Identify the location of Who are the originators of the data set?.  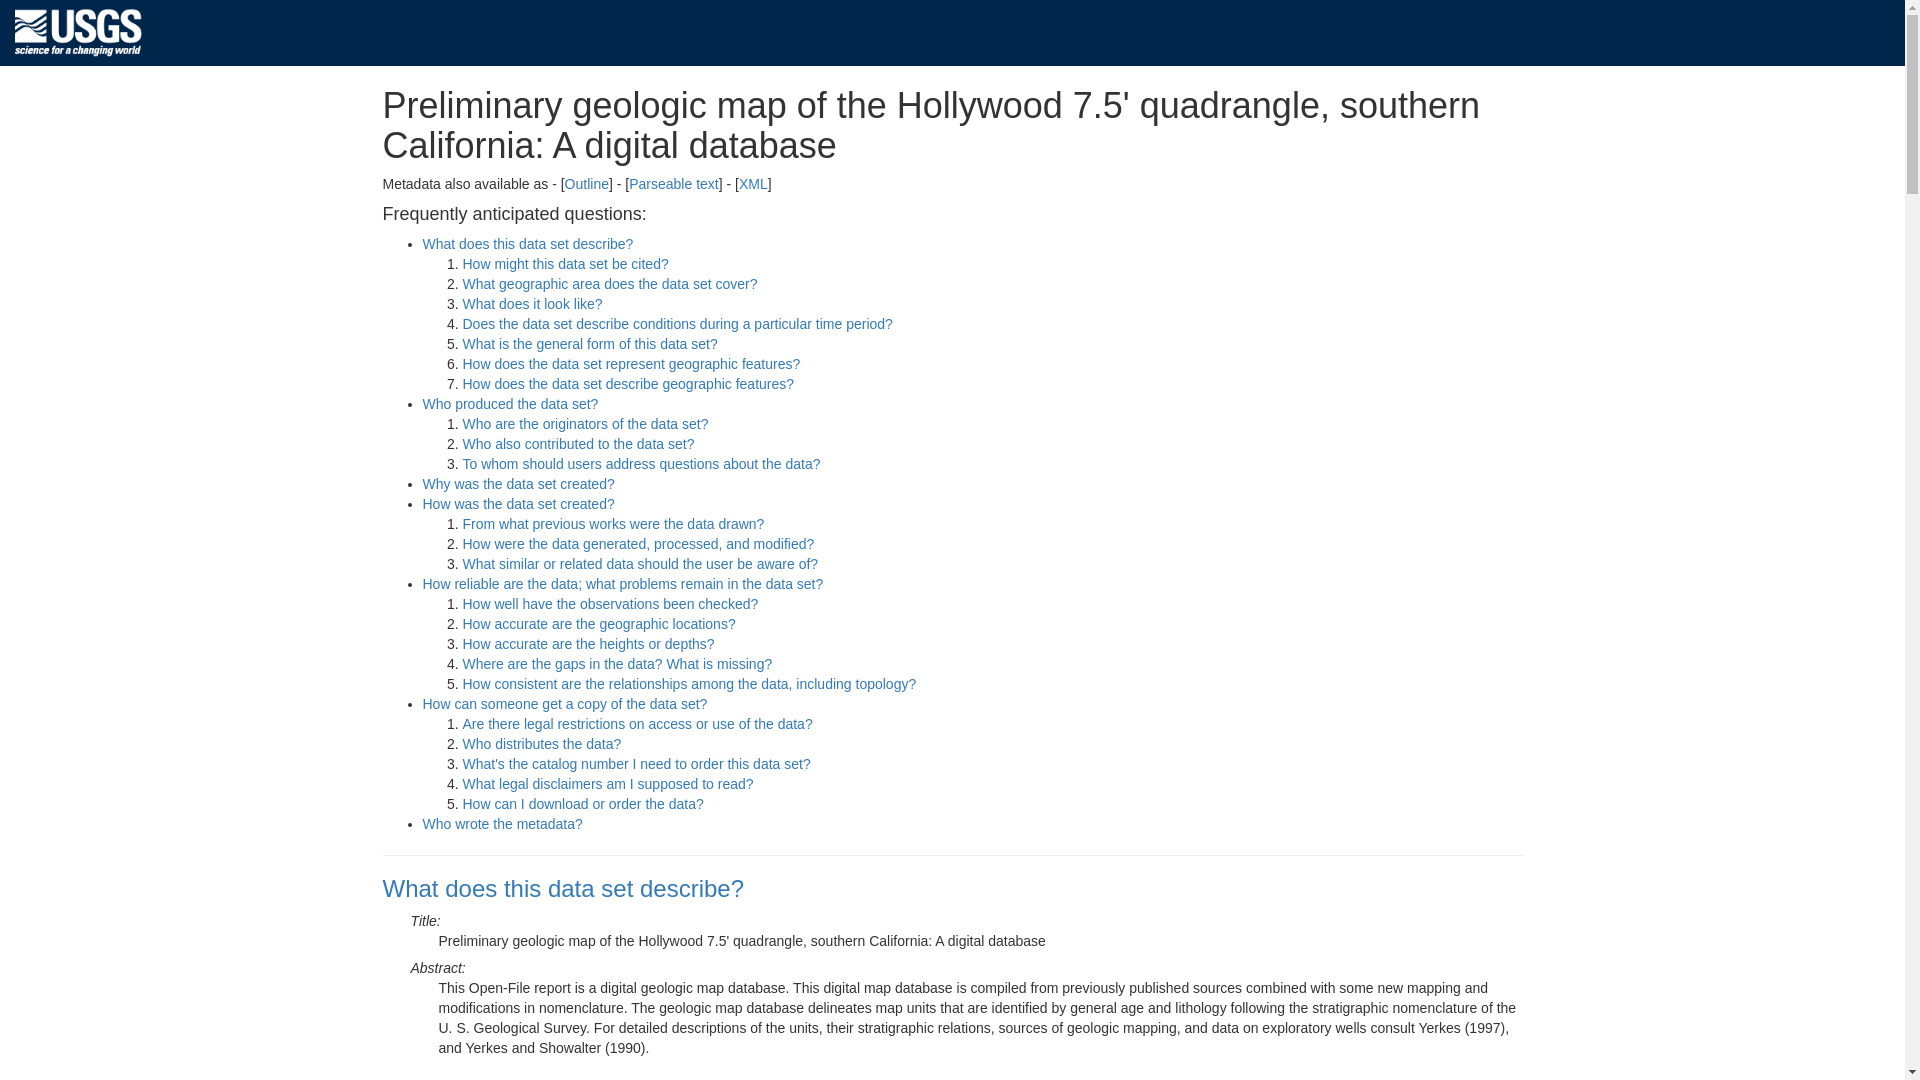
(585, 424).